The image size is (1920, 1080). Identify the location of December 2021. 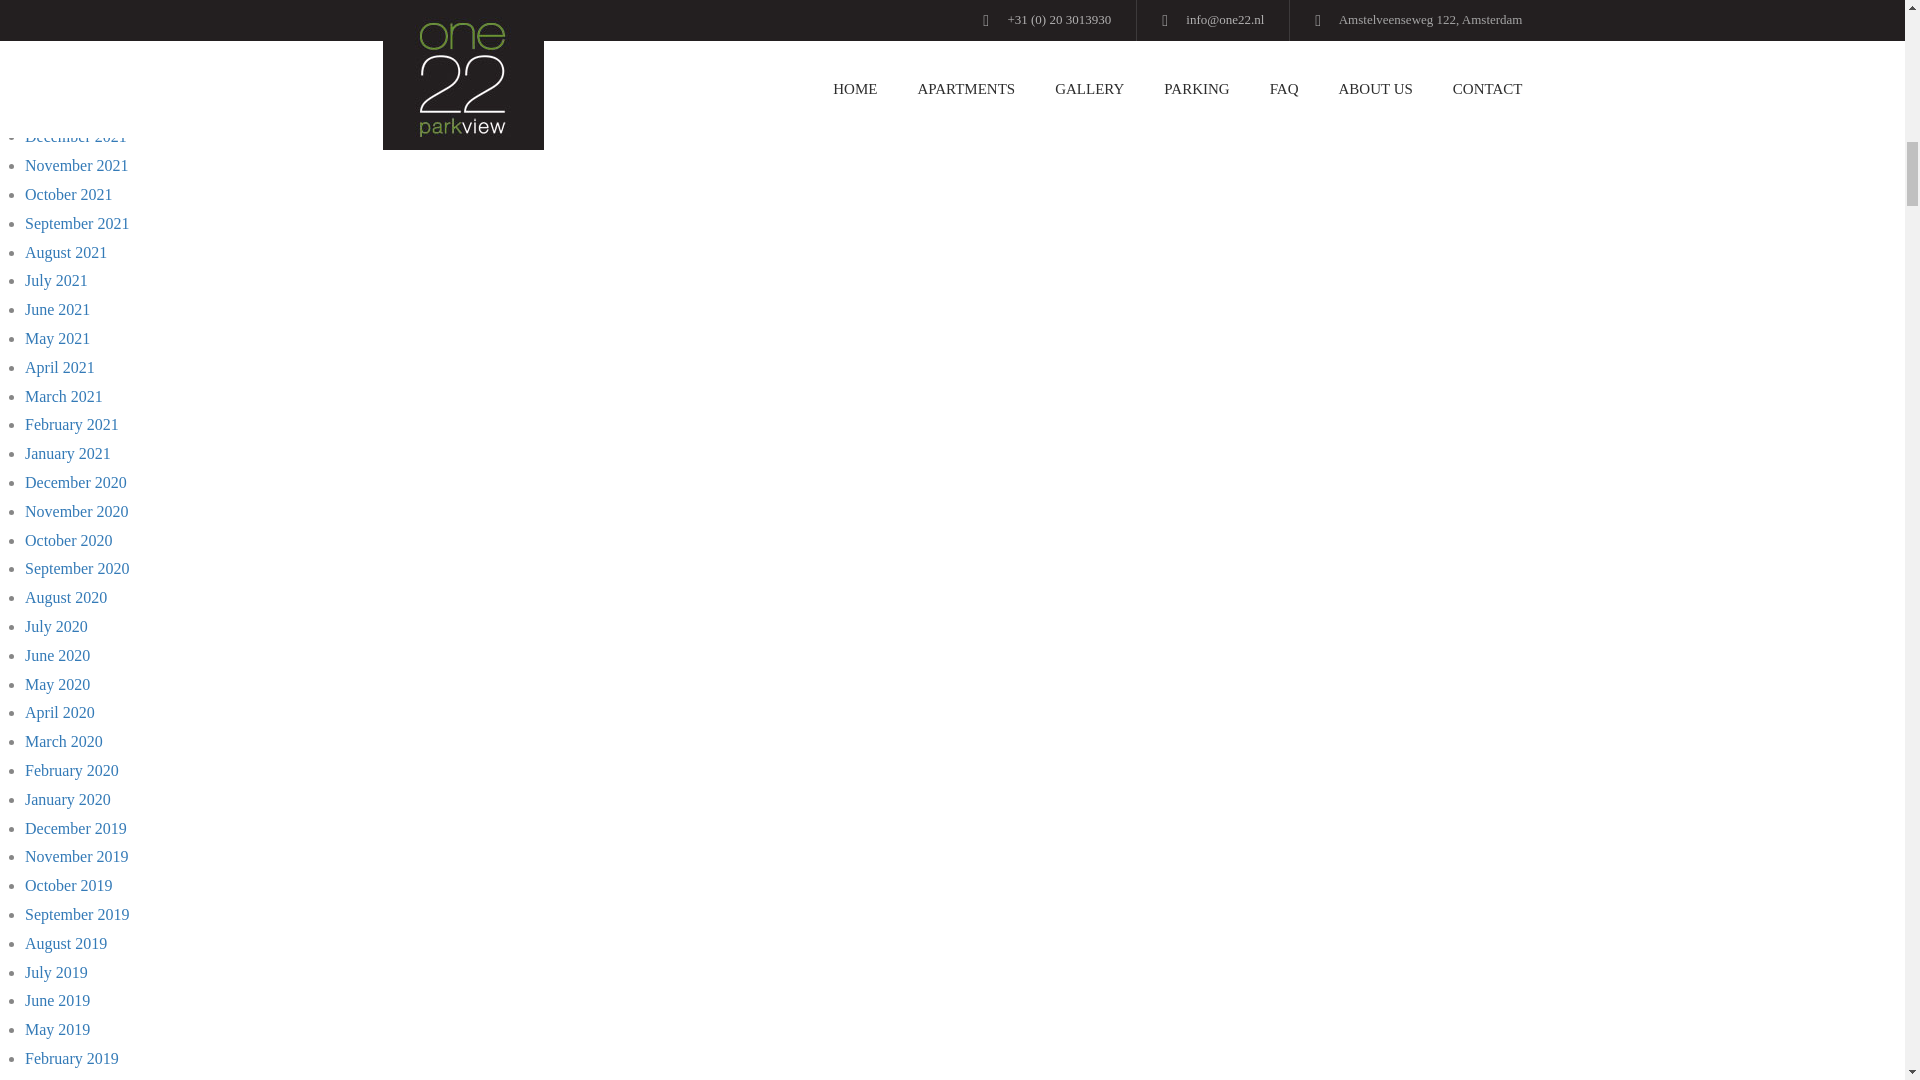
(75, 136).